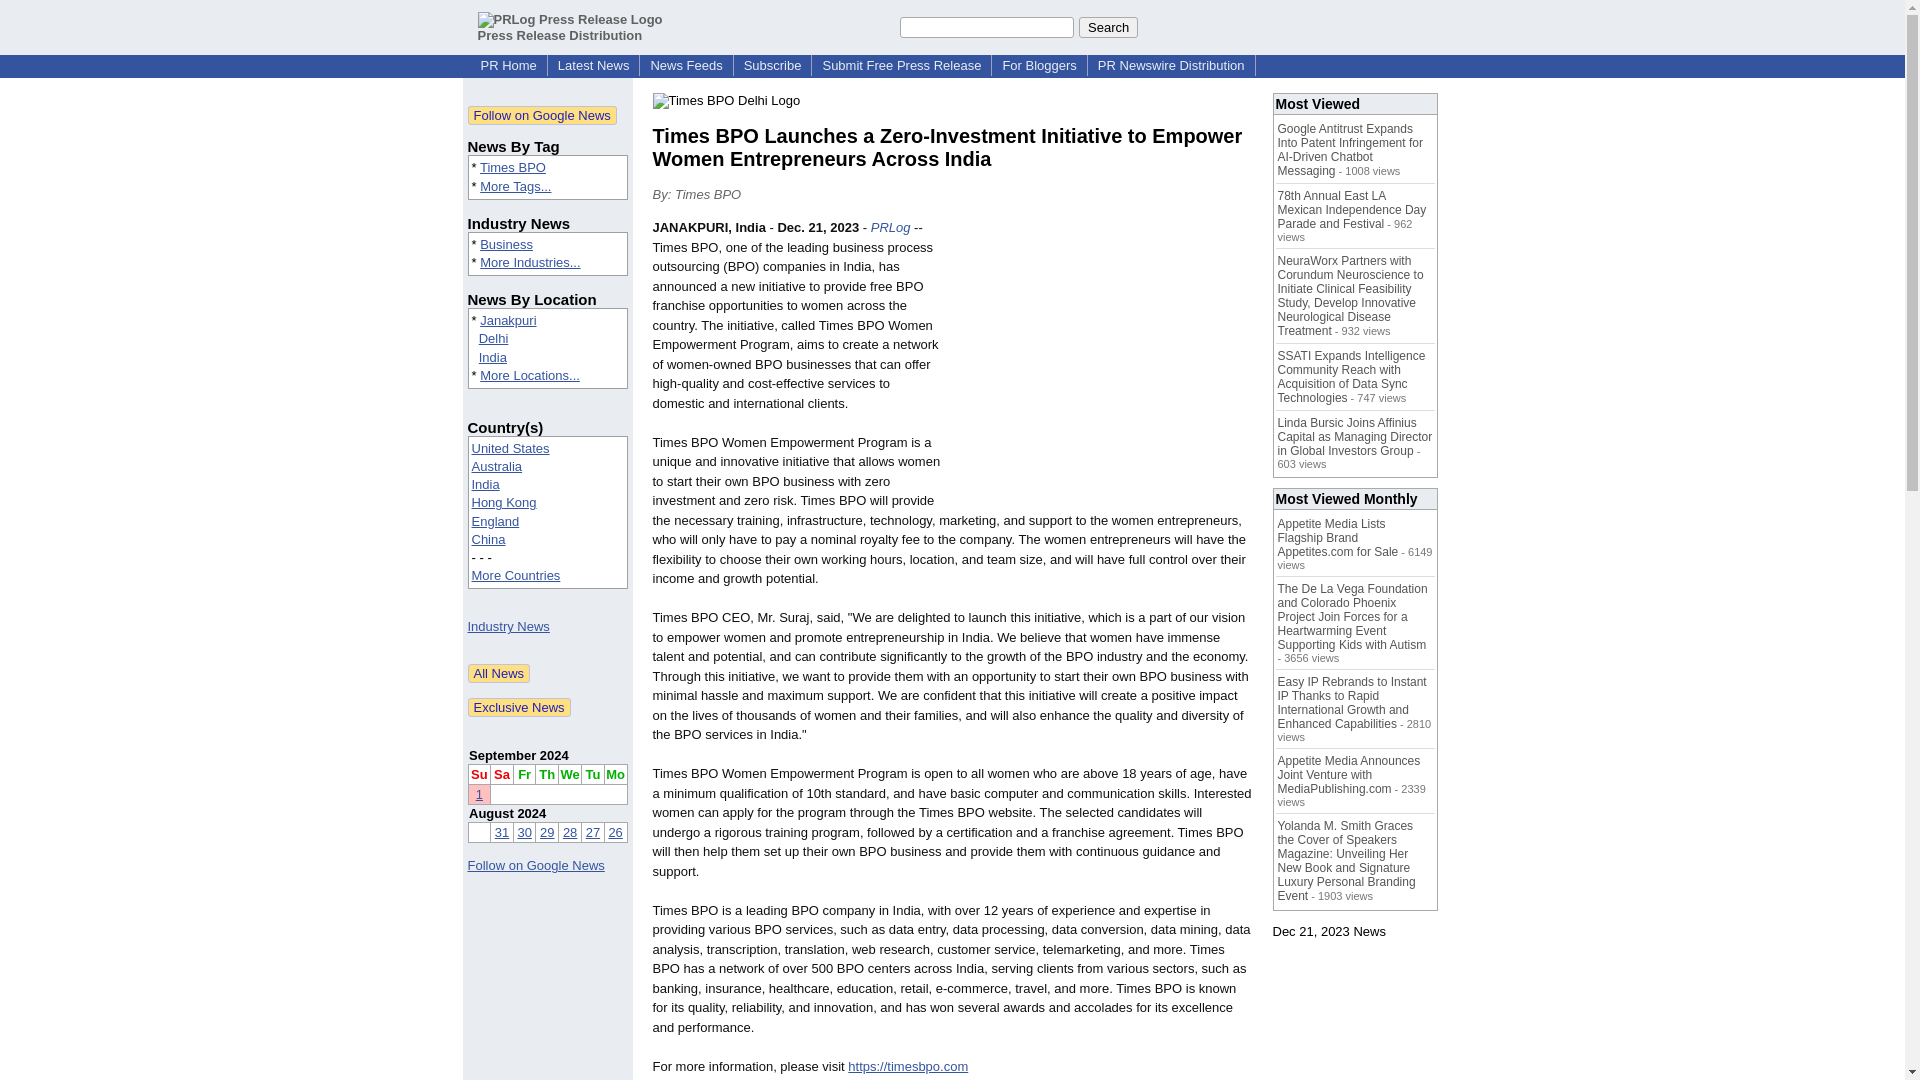 The image size is (1920, 1080). What do you see at coordinates (536, 864) in the screenshot?
I see `Follow on Google News` at bounding box center [536, 864].